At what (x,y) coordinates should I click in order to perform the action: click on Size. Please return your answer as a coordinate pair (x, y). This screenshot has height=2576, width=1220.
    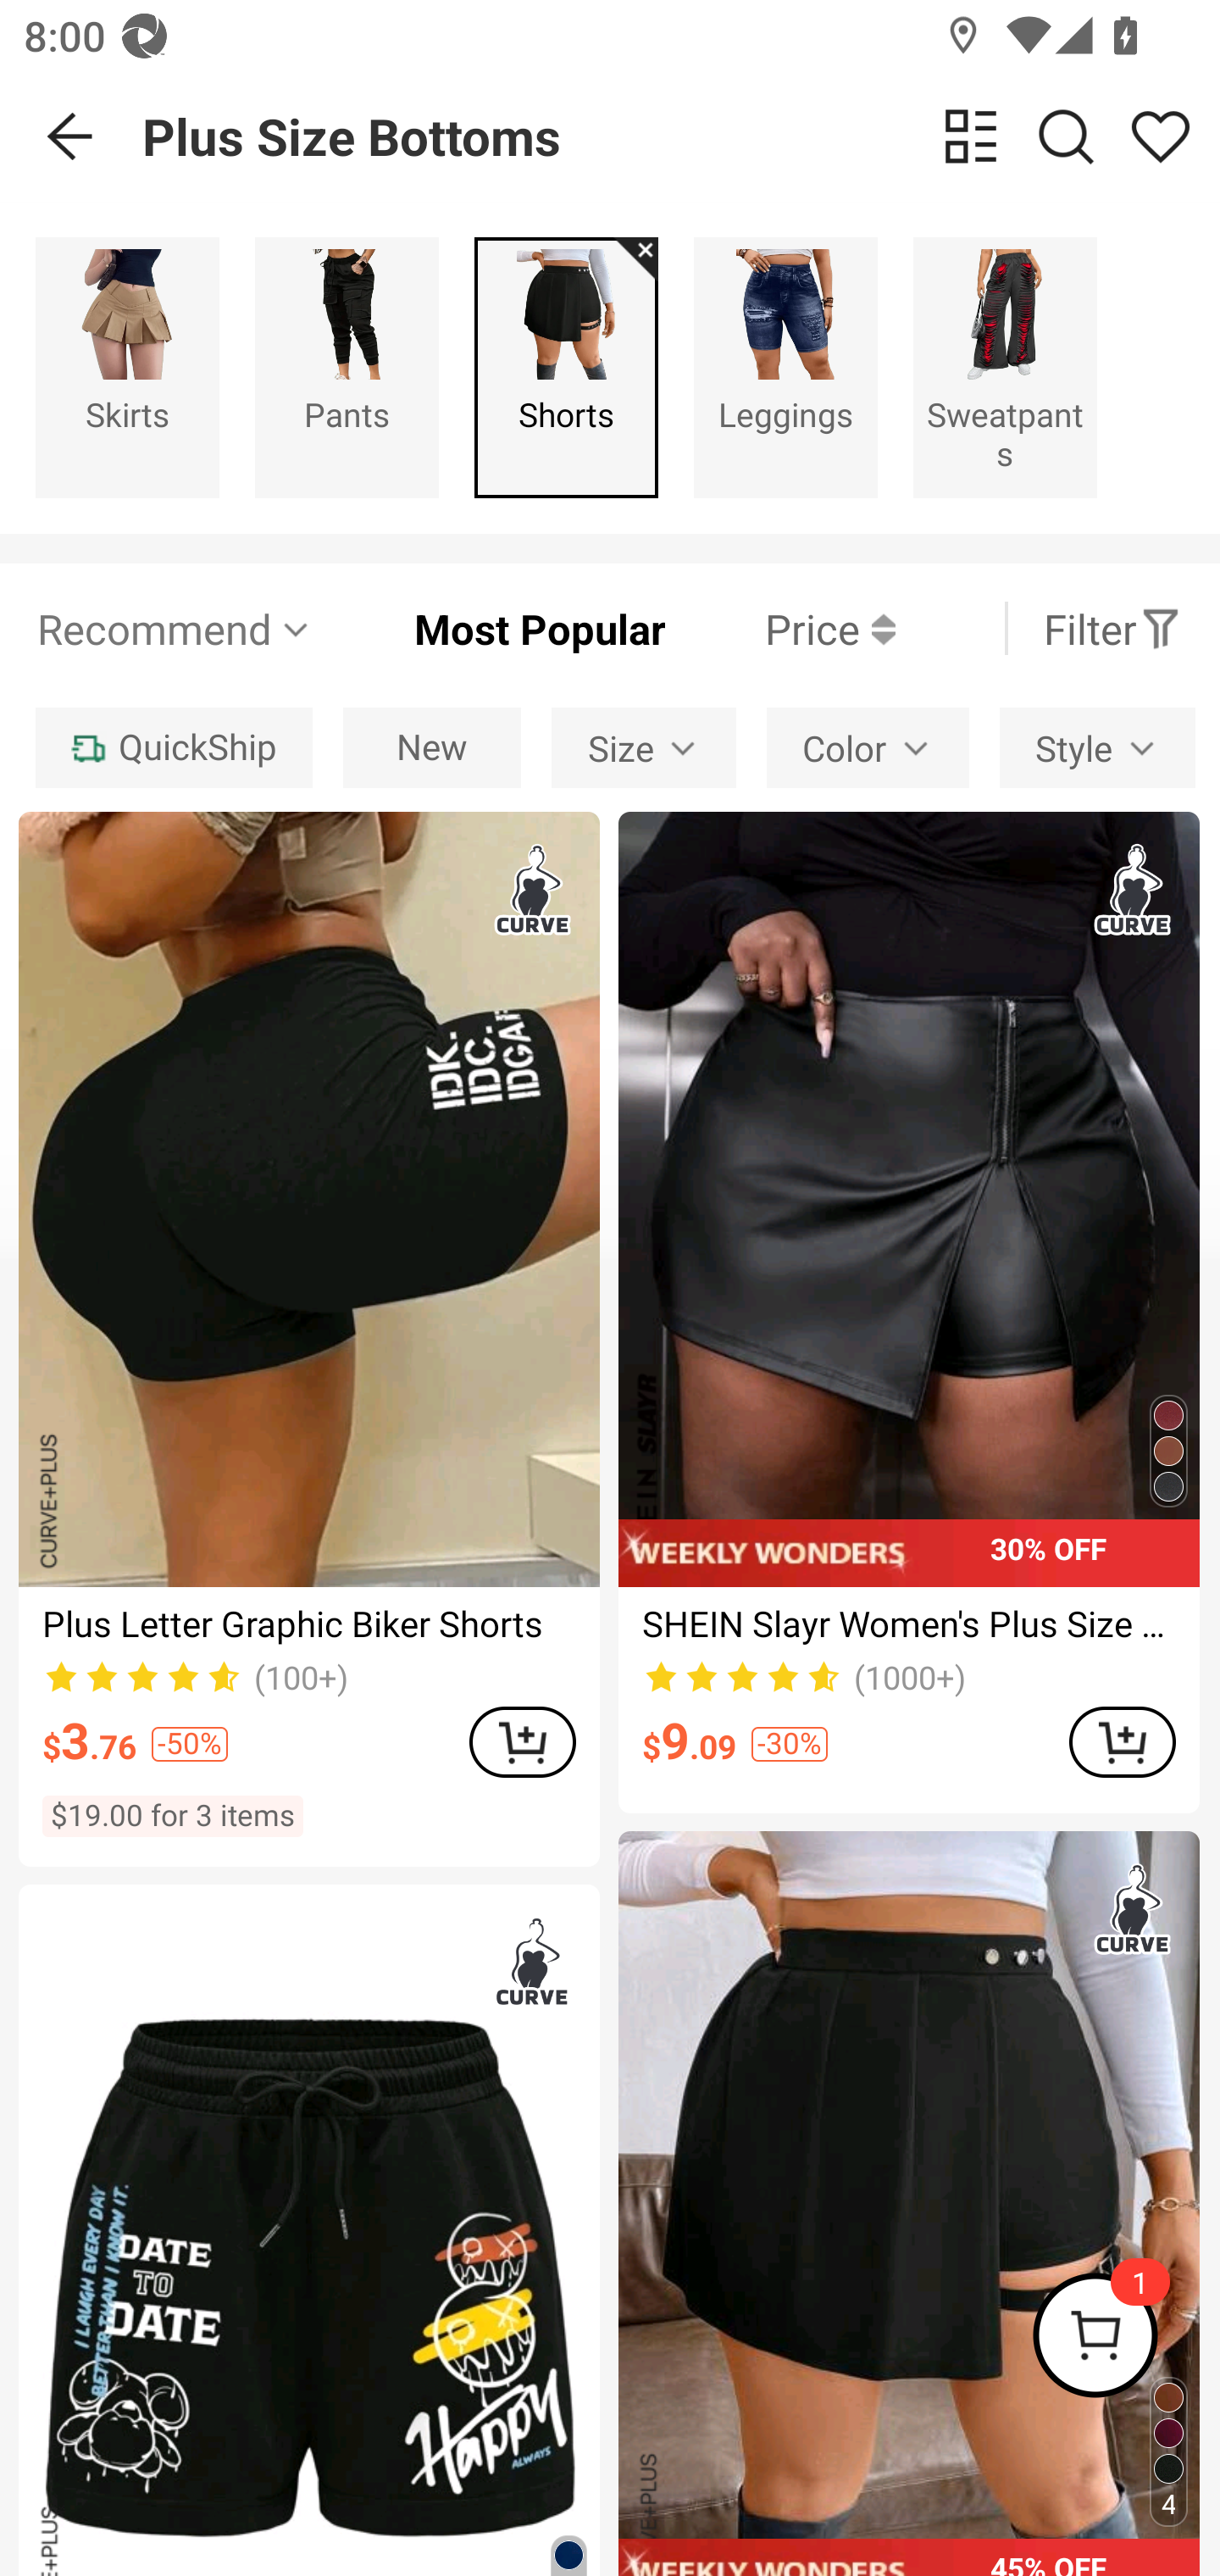
    Looking at the image, I should click on (643, 748).